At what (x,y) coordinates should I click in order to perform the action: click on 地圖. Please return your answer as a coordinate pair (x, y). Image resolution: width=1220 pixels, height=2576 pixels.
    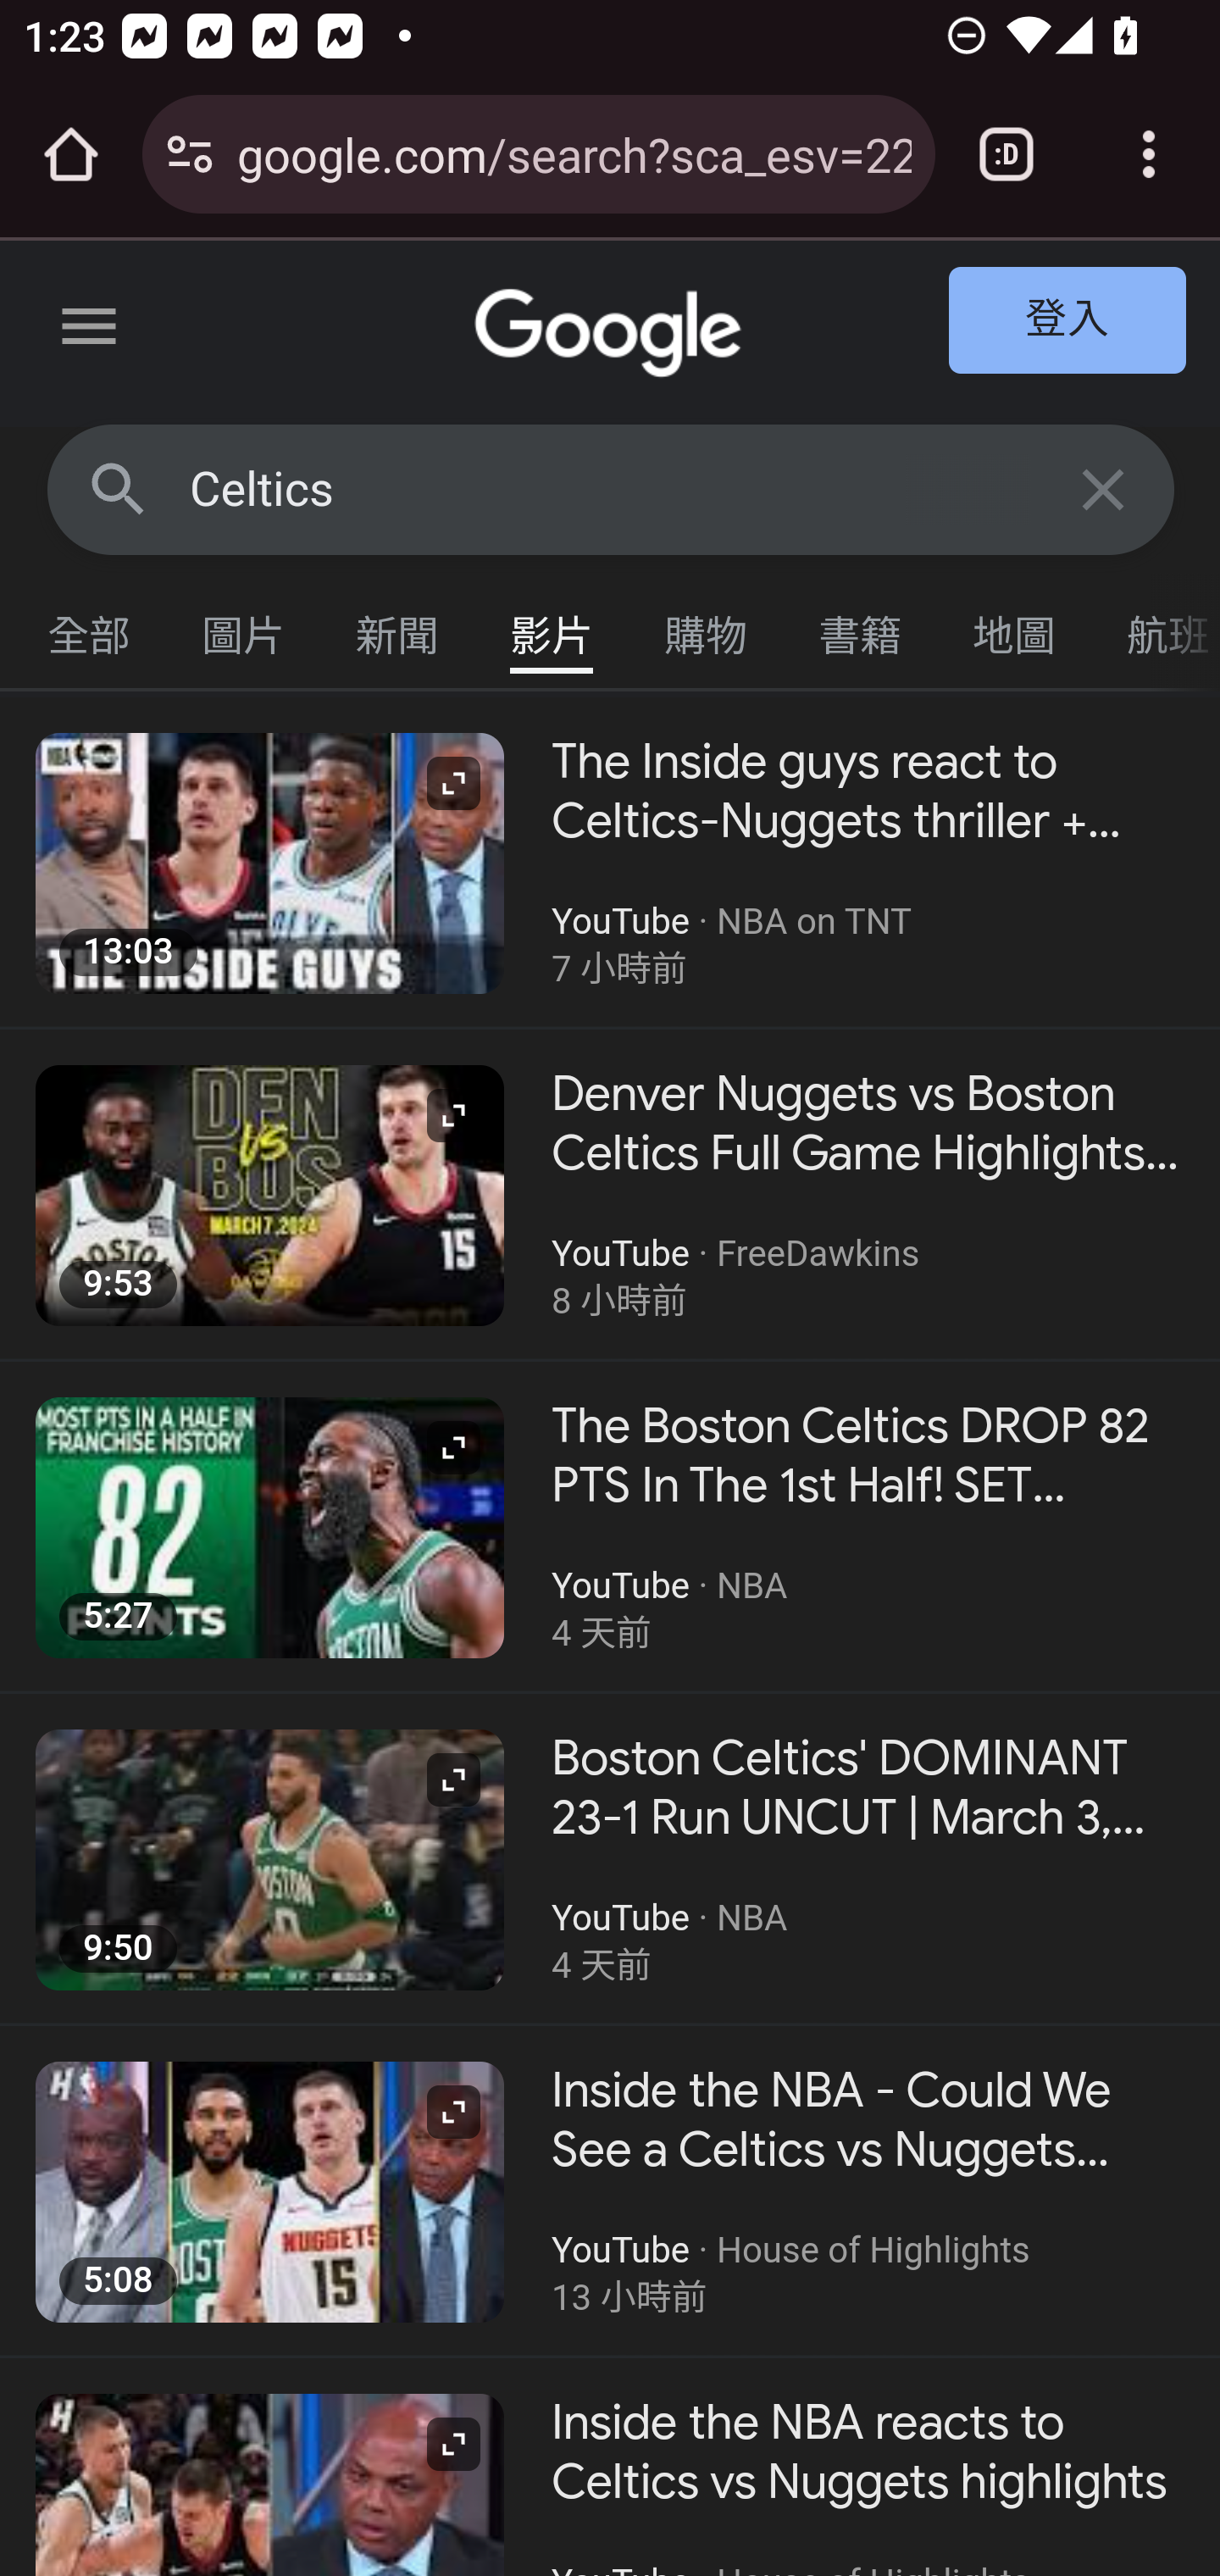
    Looking at the image, I should click on (1015, 628).